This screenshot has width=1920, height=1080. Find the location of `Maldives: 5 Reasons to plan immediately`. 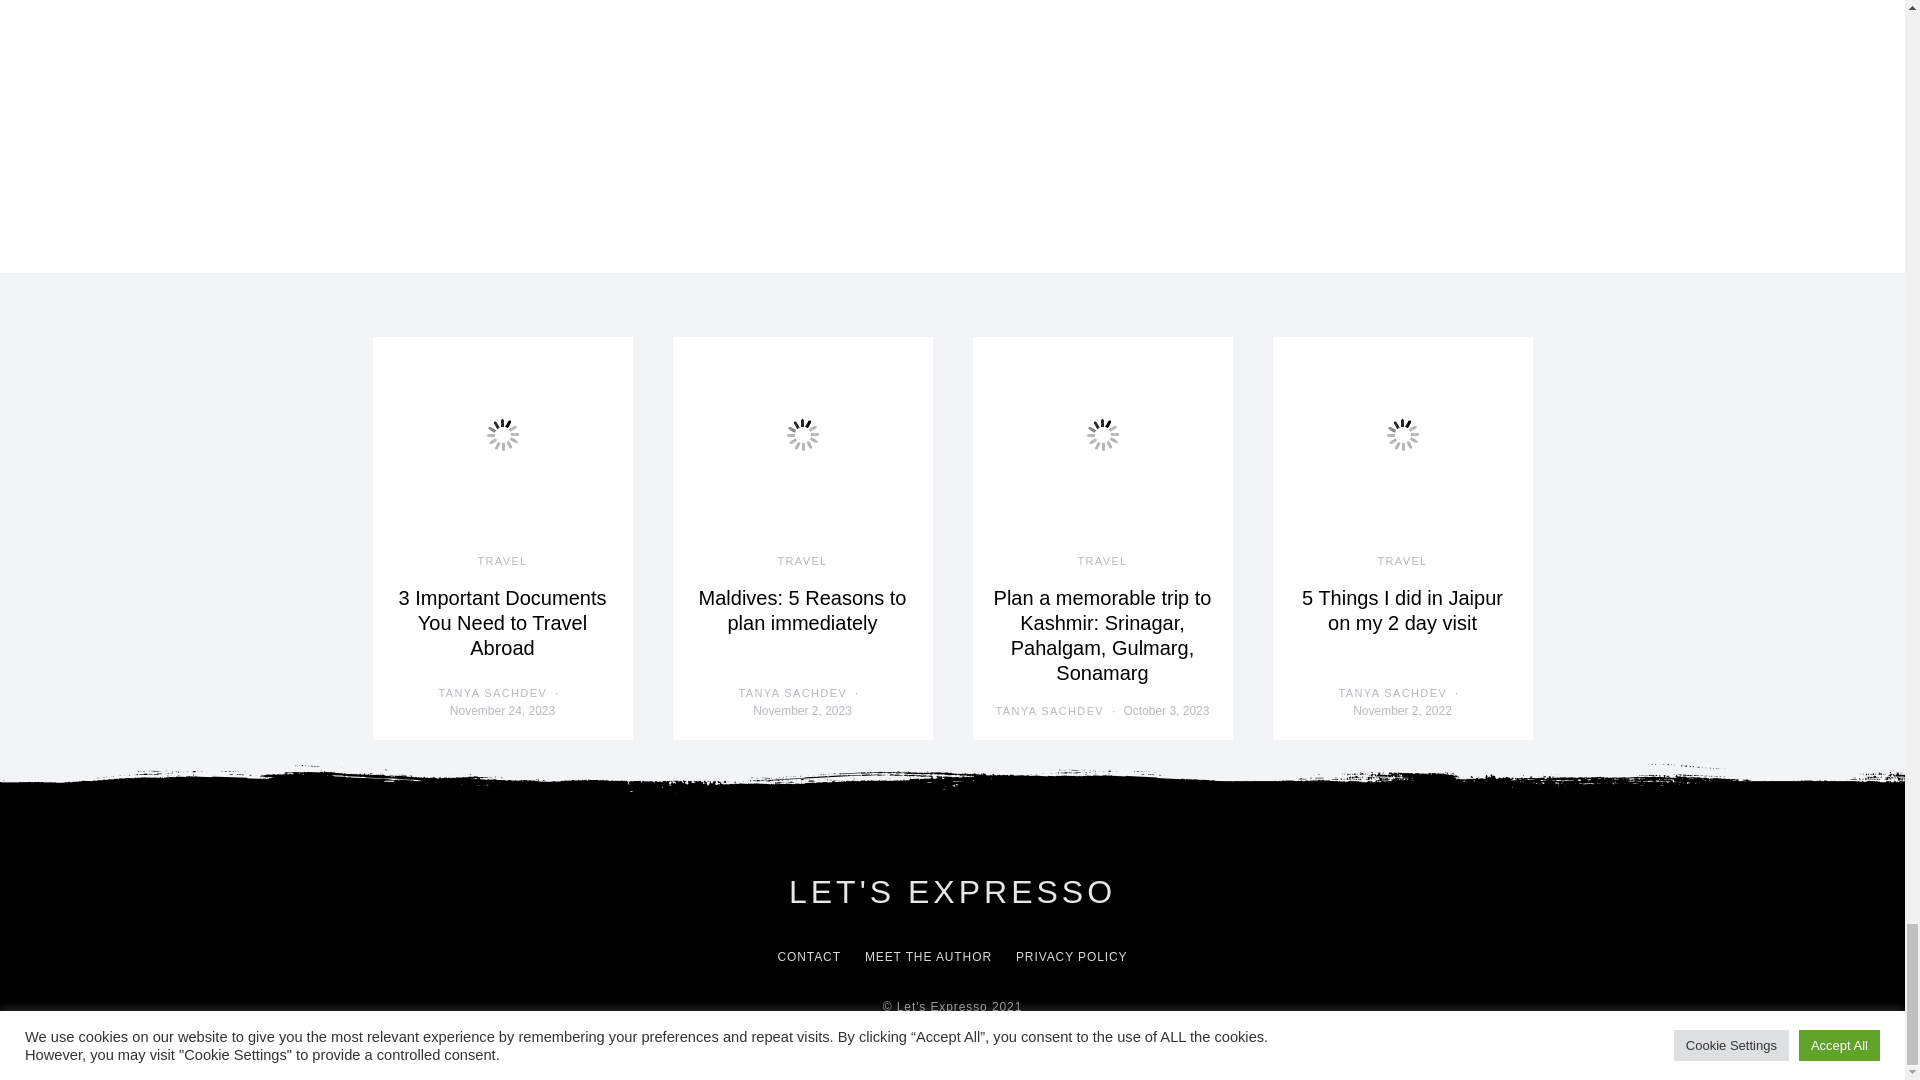

Maldives: 5 Reasons to plan immediately is located at coordinates (802, 610).